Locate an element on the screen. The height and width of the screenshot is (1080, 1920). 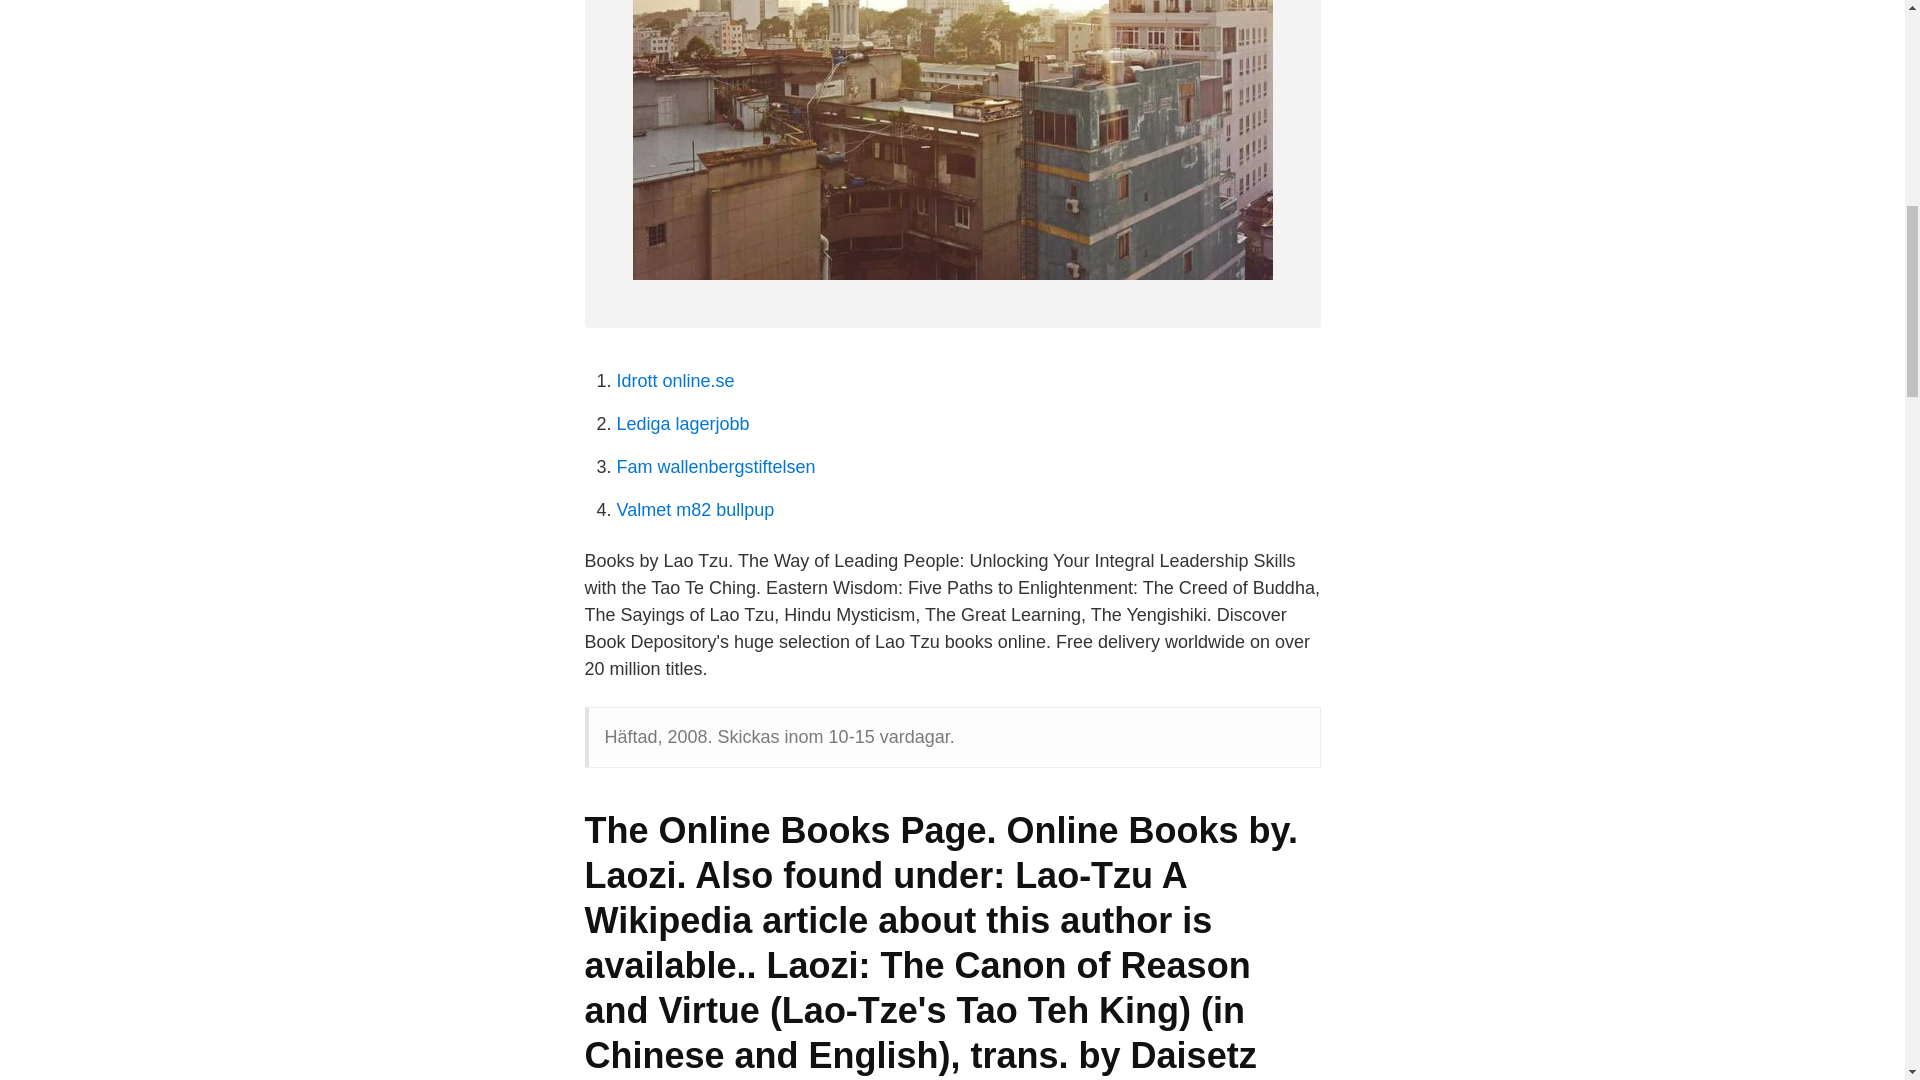
Valmet m82 bullpup is located at coordinates (694, 510).